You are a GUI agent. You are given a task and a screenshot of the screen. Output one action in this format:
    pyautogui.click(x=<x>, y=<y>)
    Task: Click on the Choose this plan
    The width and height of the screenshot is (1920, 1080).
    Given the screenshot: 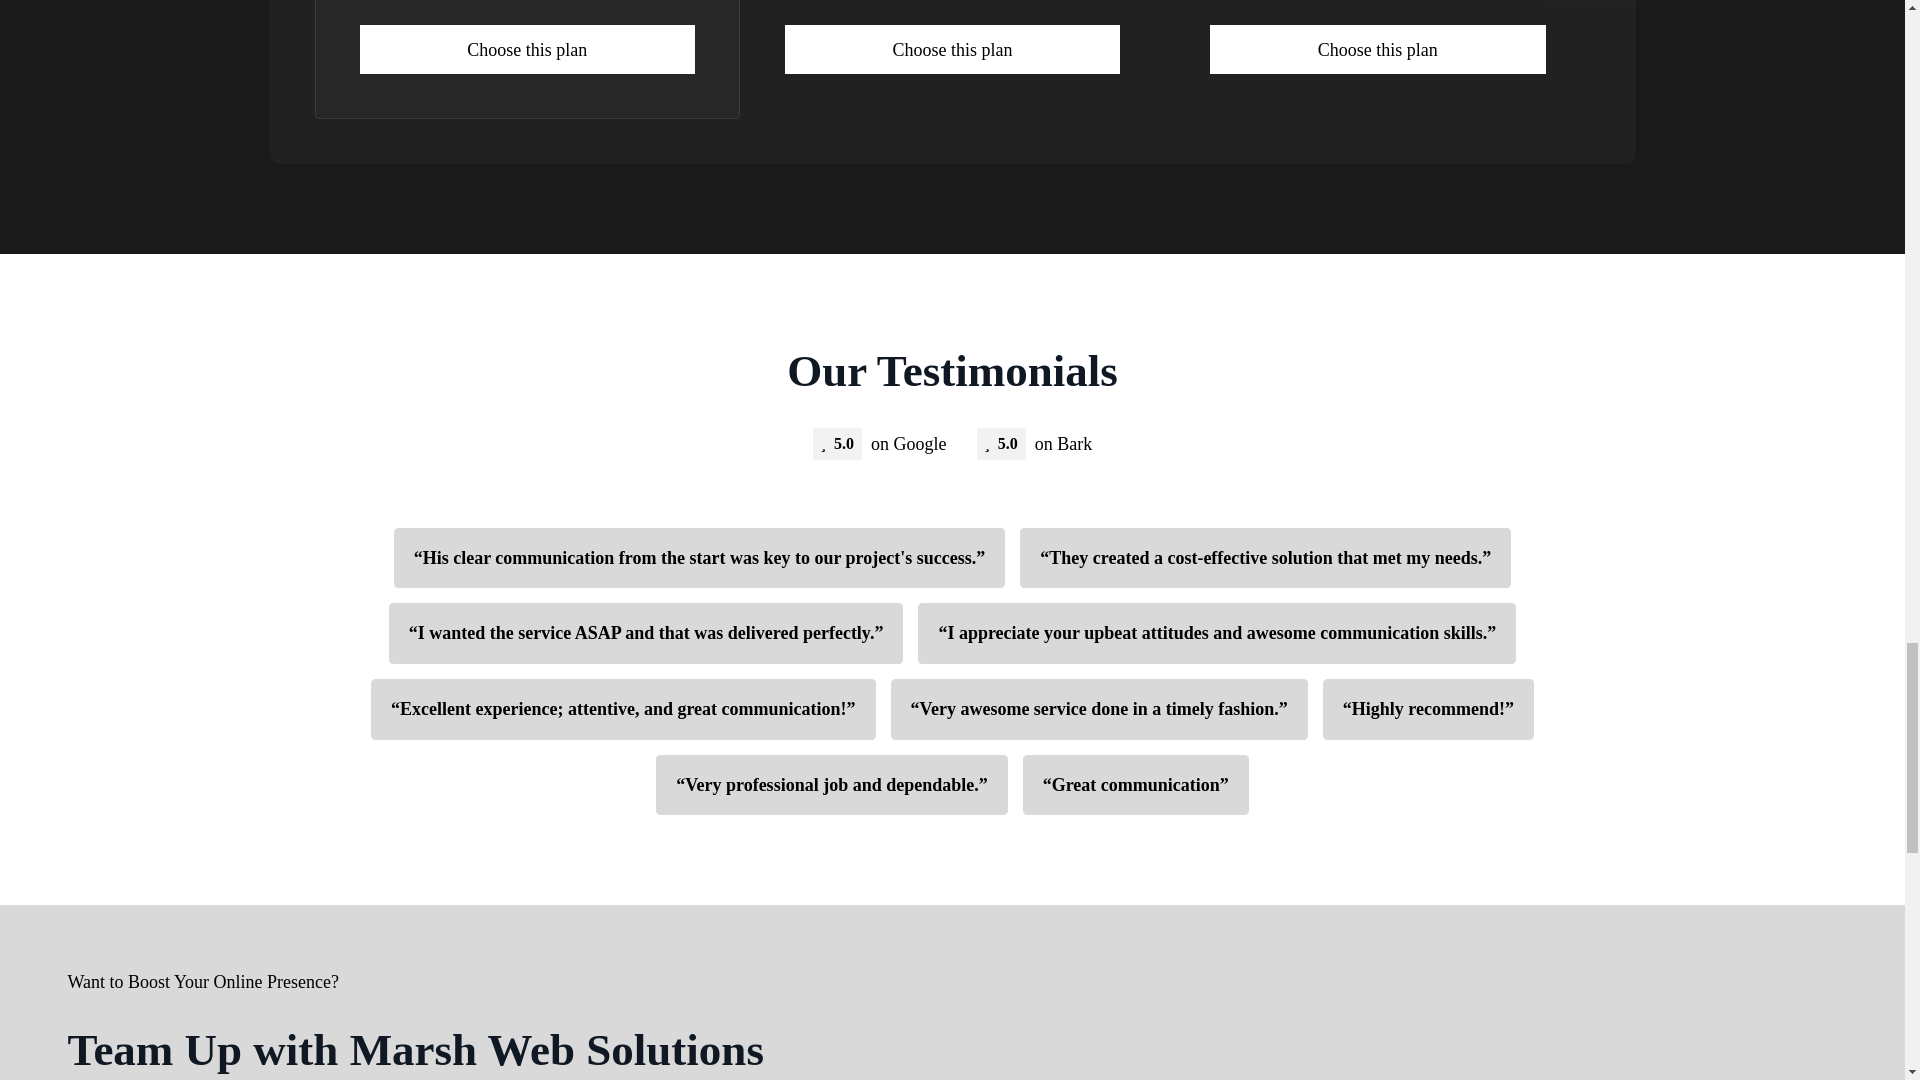 What is the action you would take?
    pyautogui.click(x=952, y=49)
    